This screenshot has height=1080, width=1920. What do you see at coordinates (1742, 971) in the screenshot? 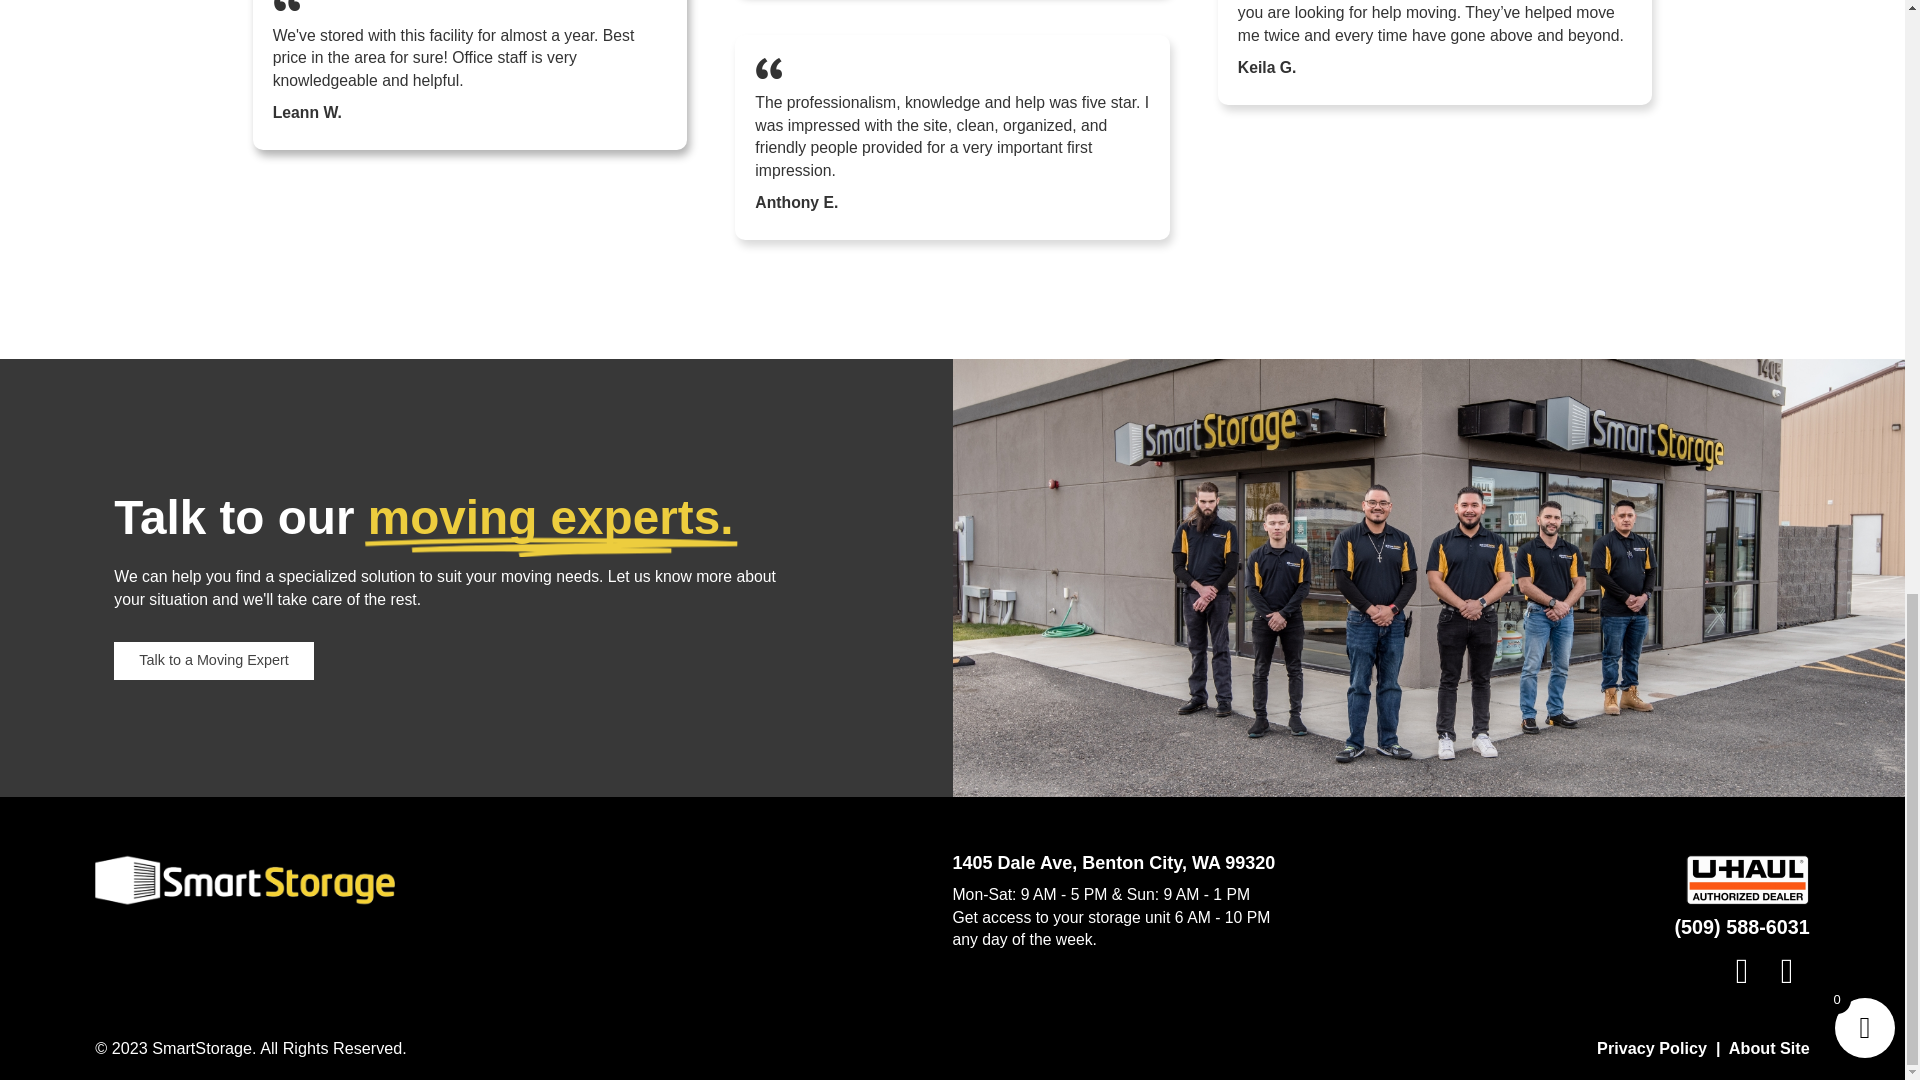
I see `Facebook` at bounding box center [1742, 971].